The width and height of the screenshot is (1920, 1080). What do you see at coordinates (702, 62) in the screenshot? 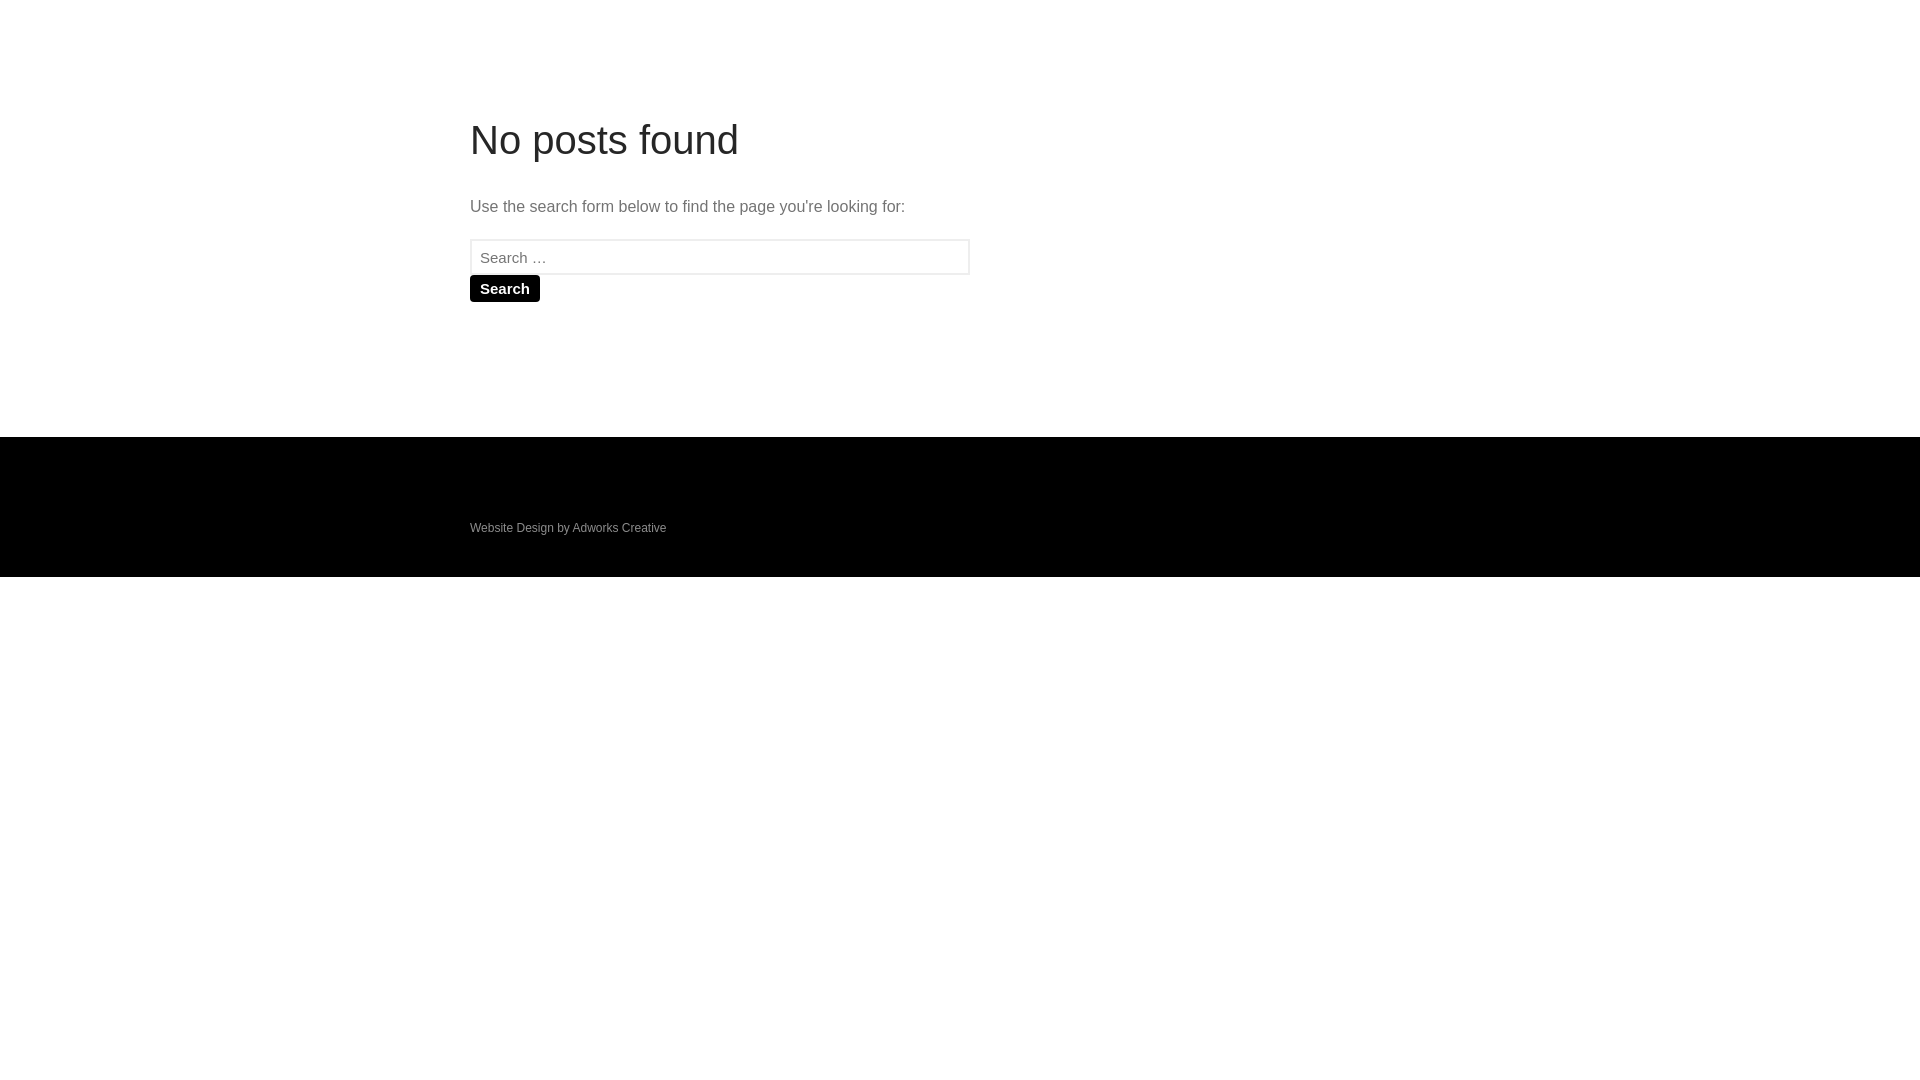
I see `PRICE LIST` at bounding box center [702, 62].